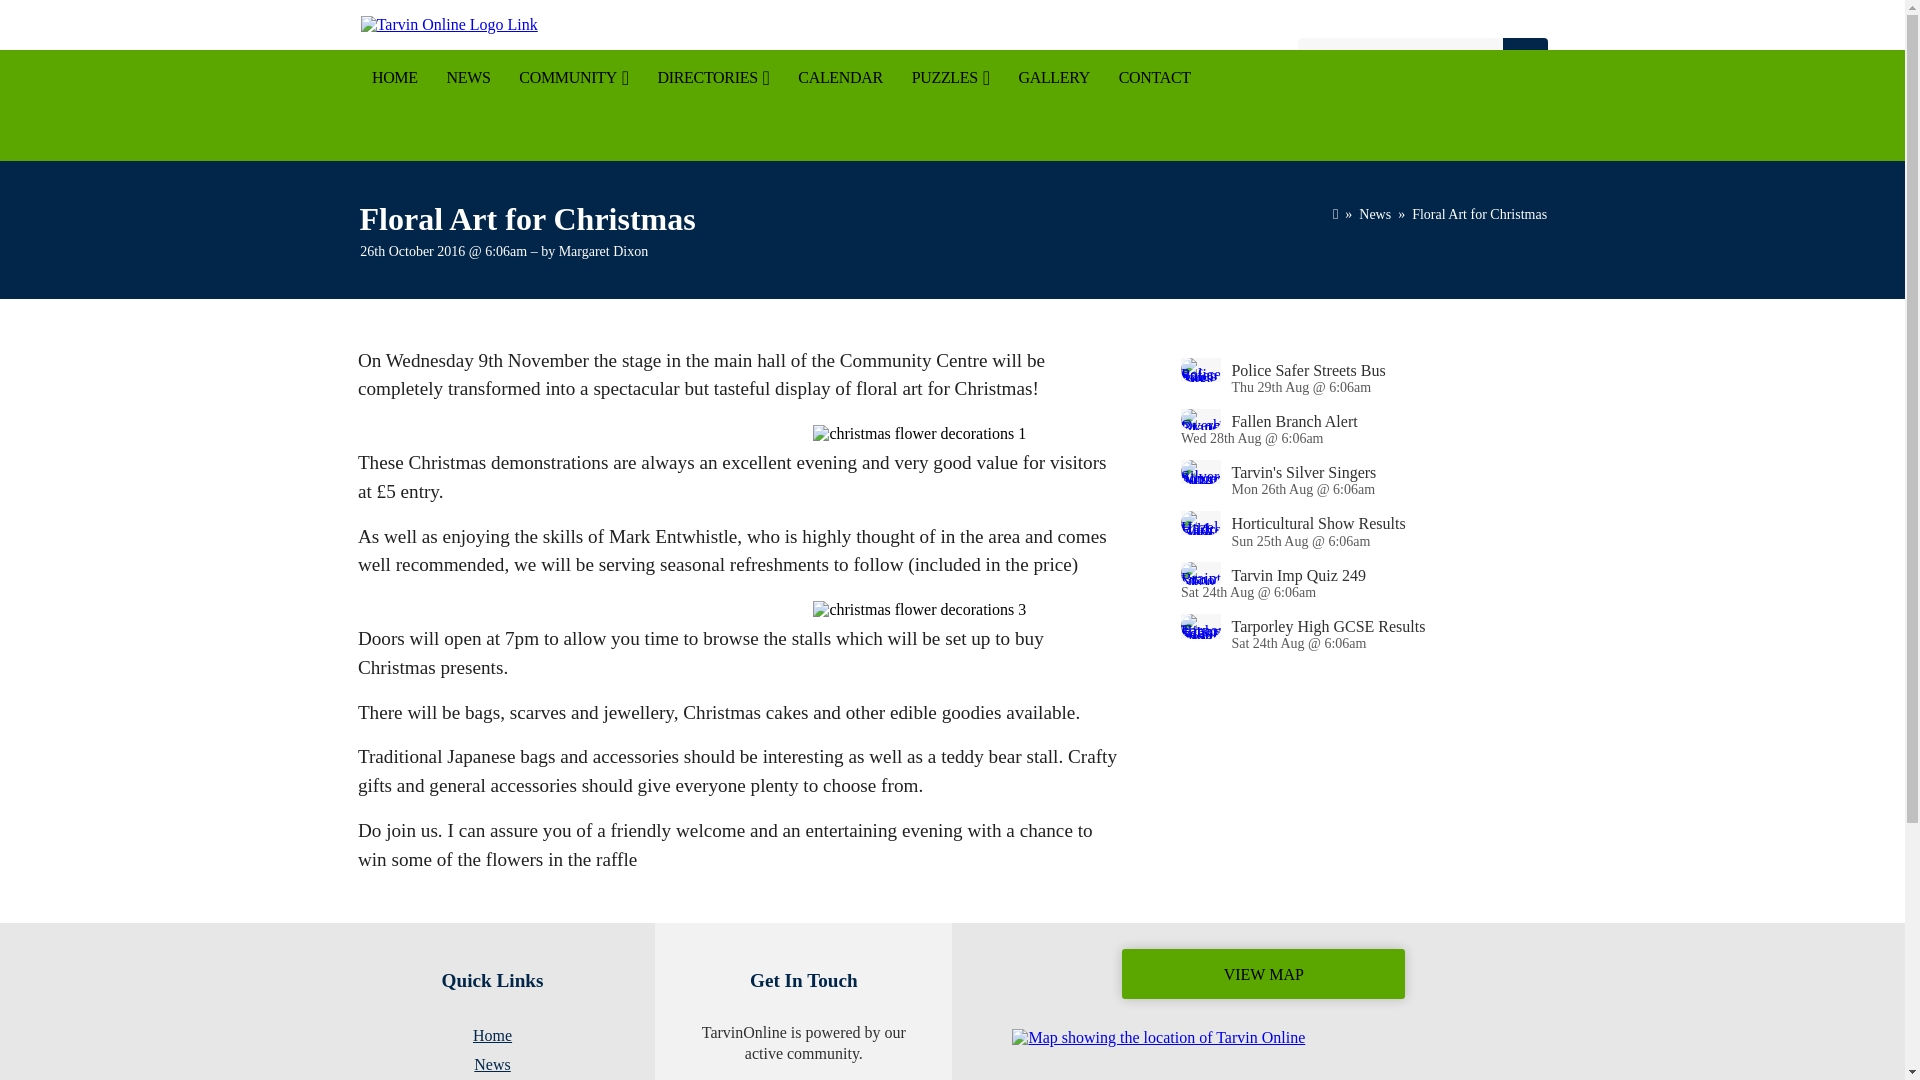  Describe the element at coordinates (508, 24) in the screenshot. I see `Tarvin Online Home` at that location.